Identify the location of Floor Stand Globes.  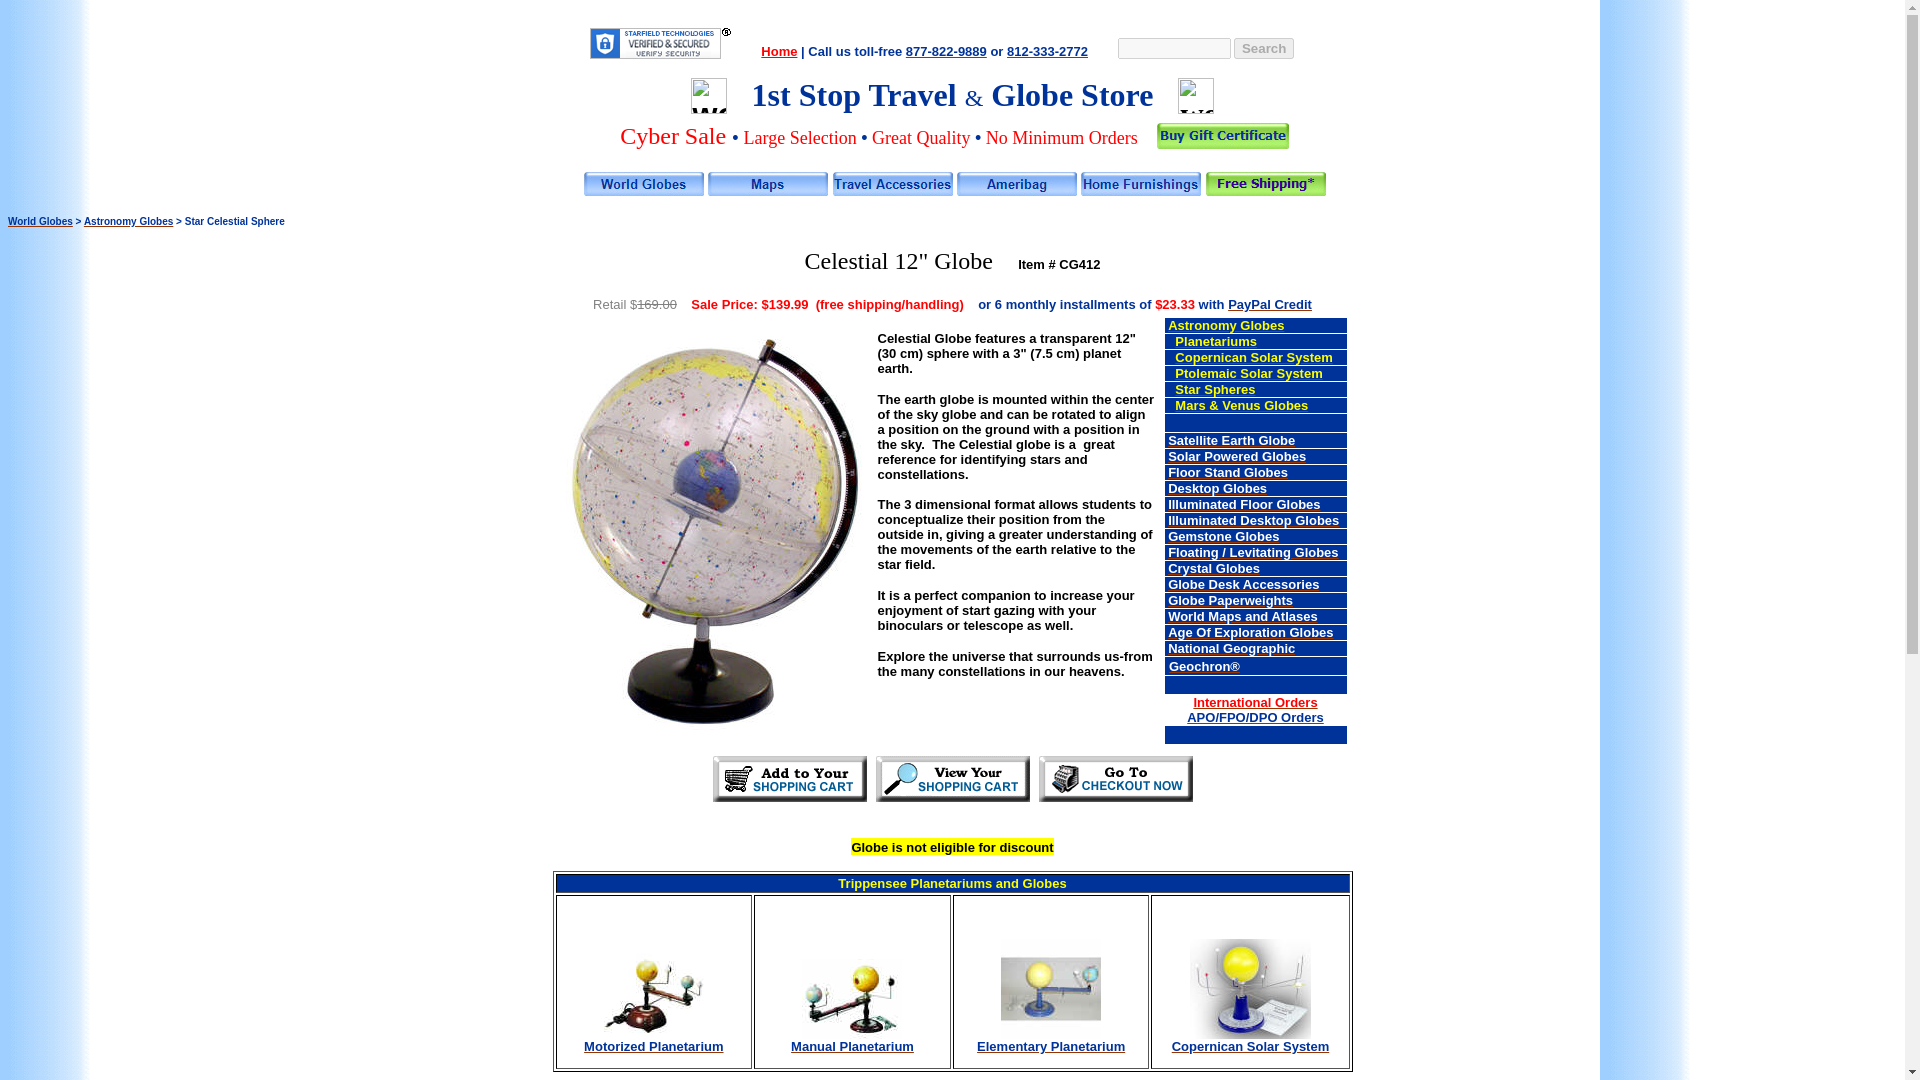
(1228, 471).